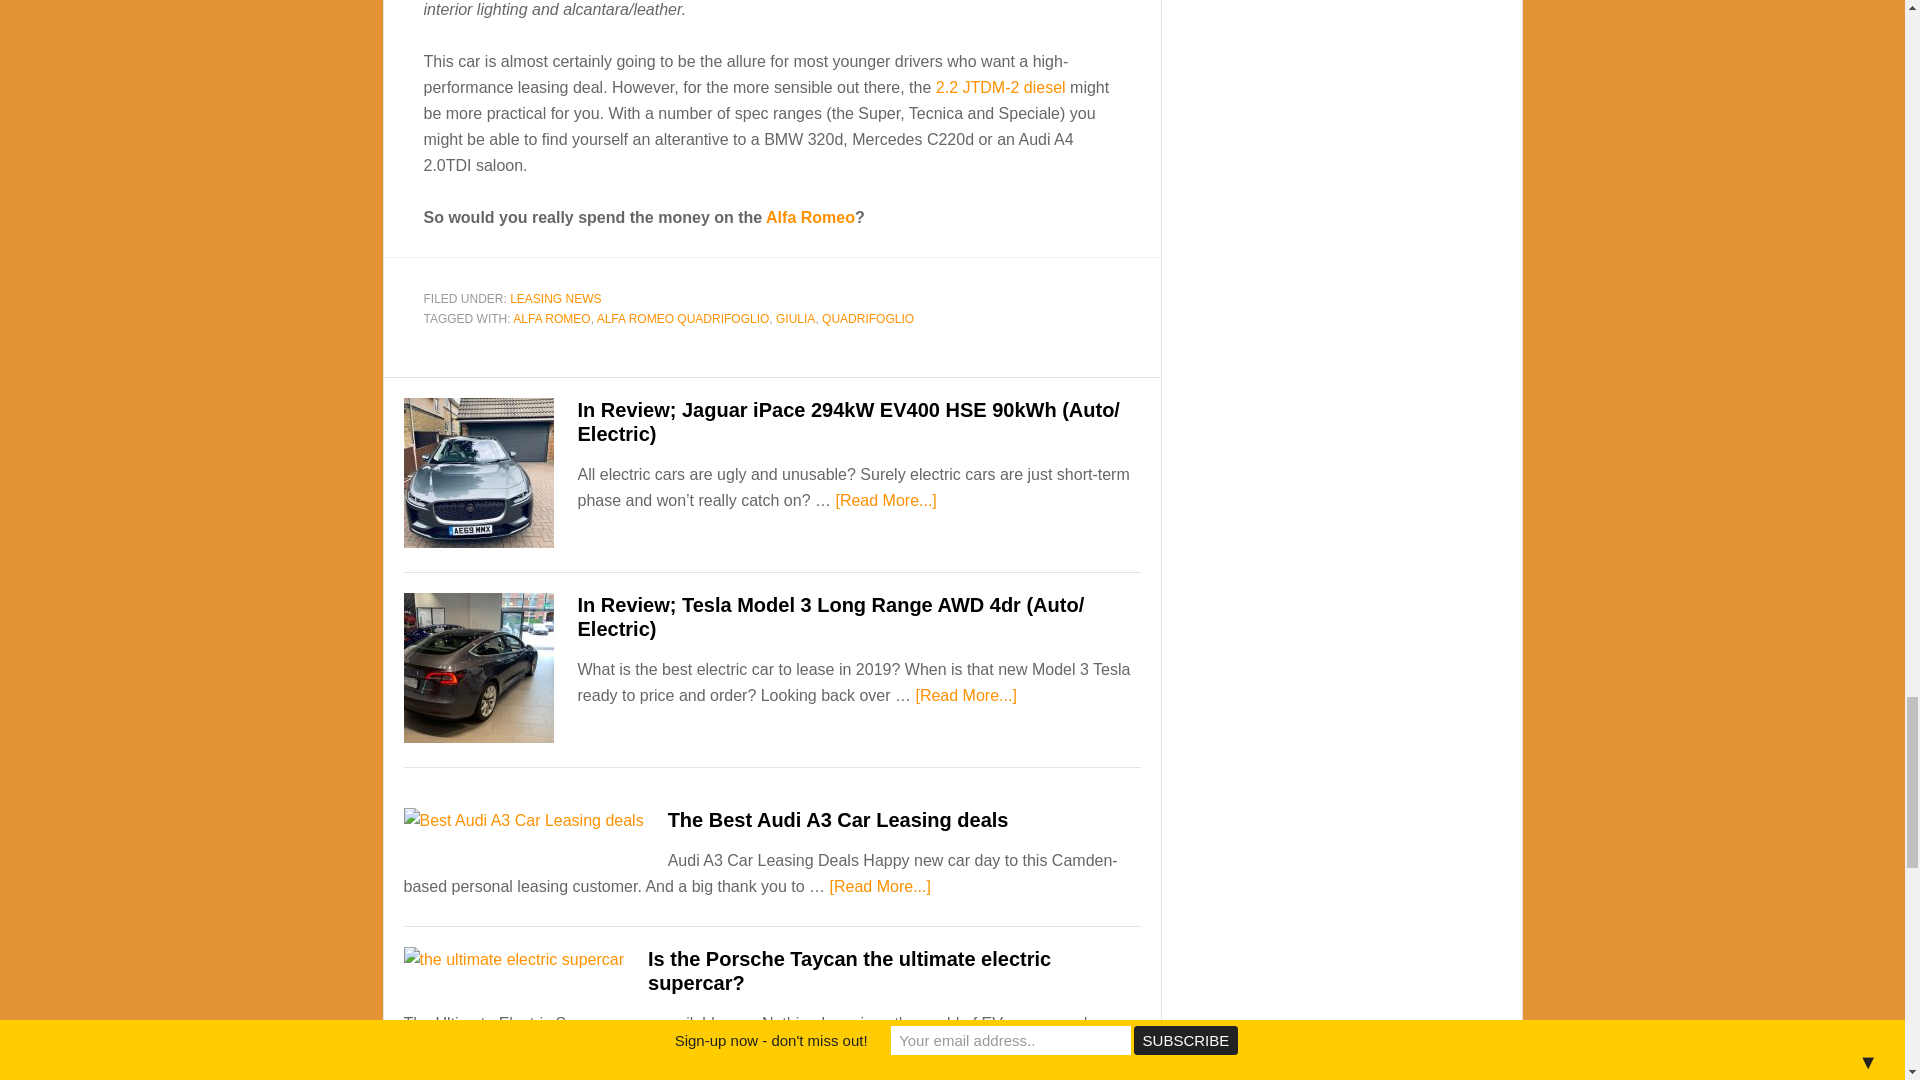 This screenshot has height=1080, width=1920. Describe the element at coordinates (794, 319) in the screenshot. I see `GIULIA` at that location.